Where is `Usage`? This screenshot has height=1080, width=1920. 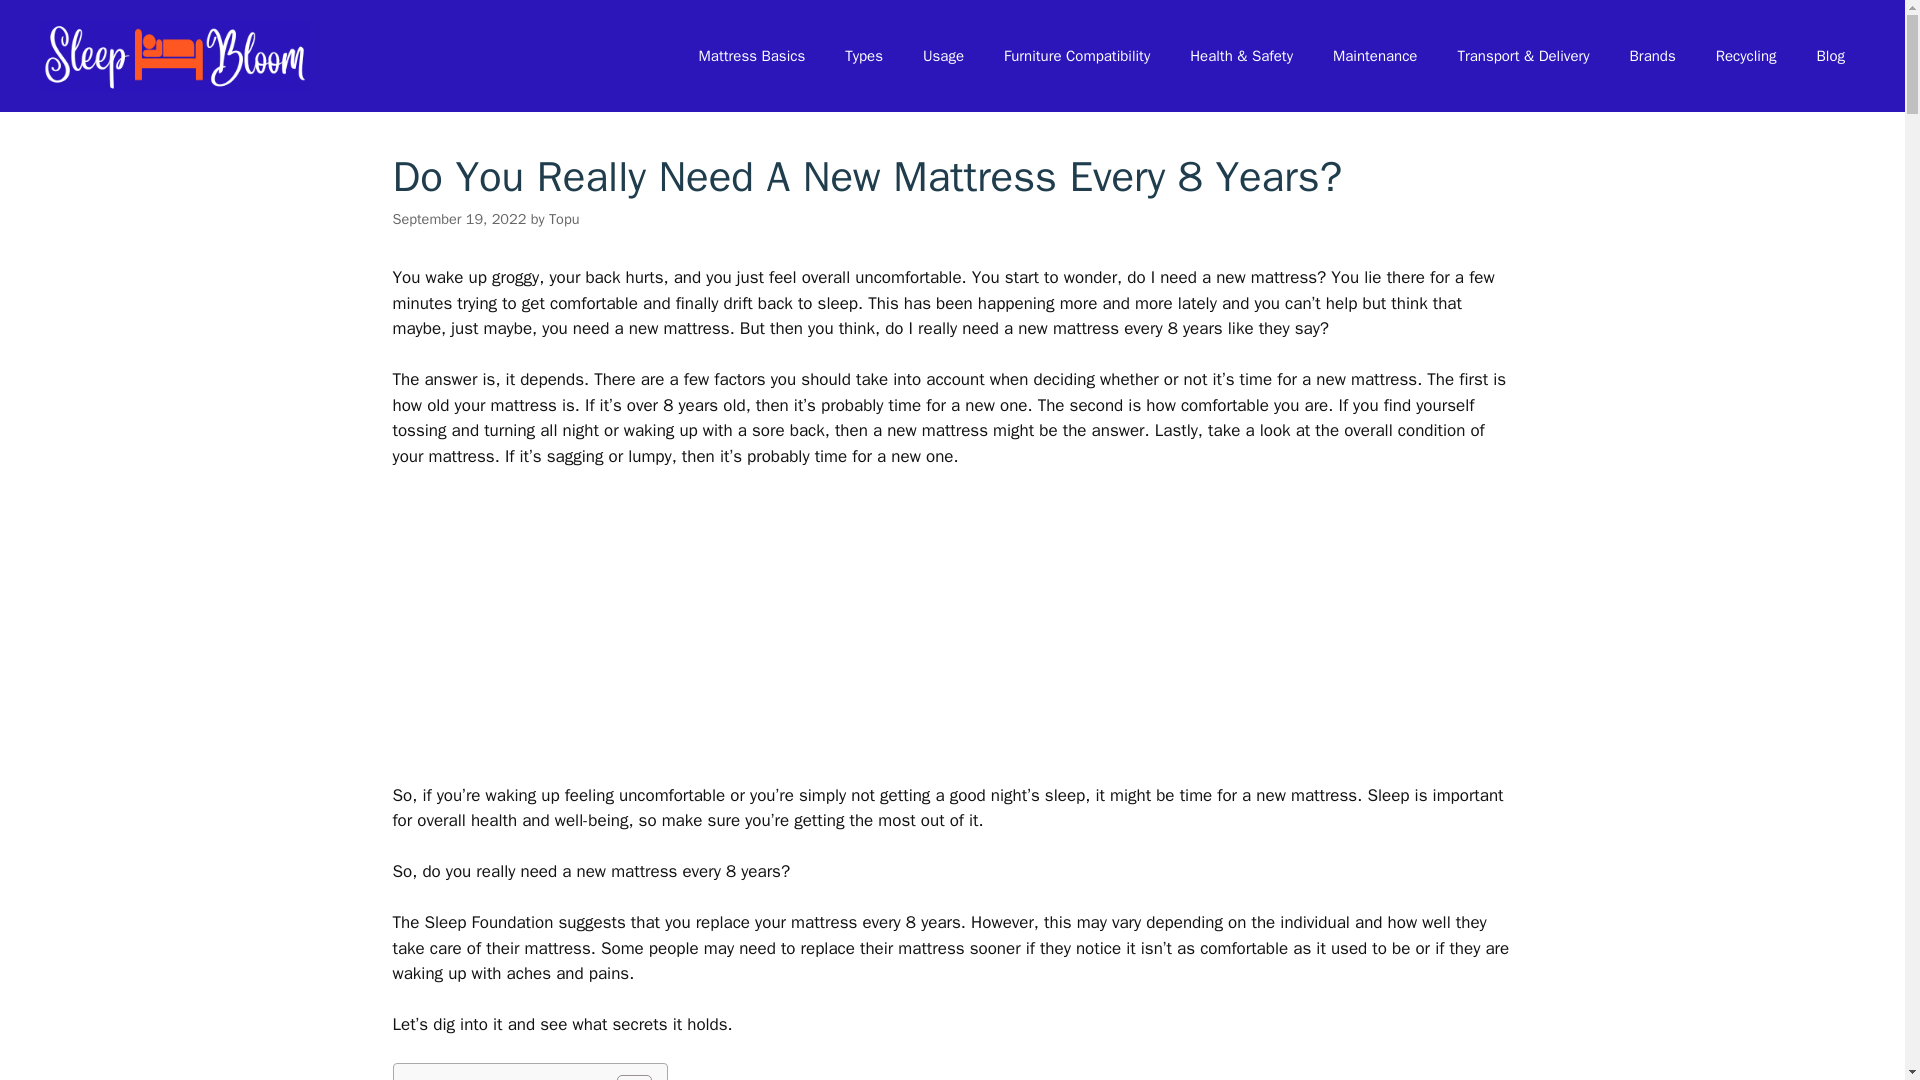
Usage is located at coordinates (942, 56).